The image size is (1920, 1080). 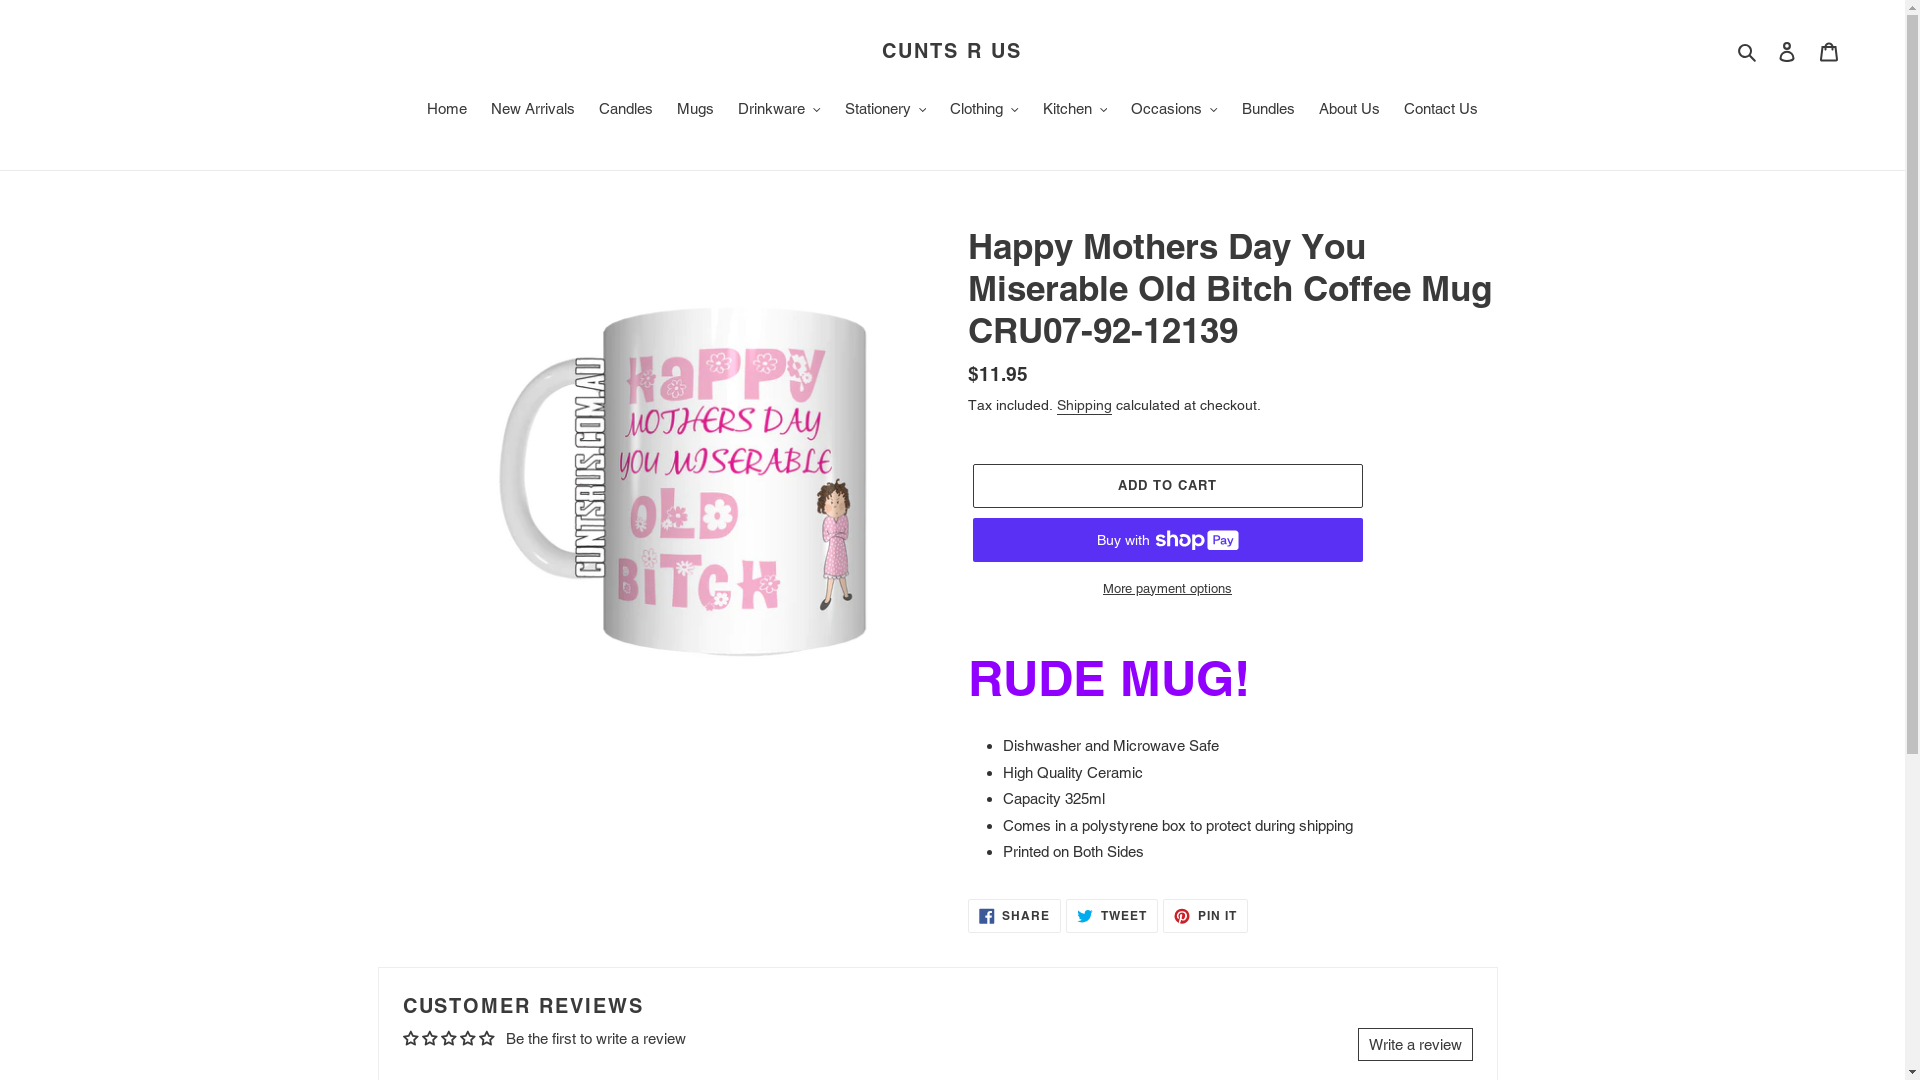 What do you see at coordinates (1748, 51) in the screenshot?
I see `Search` at bounding box center [1748, 51].